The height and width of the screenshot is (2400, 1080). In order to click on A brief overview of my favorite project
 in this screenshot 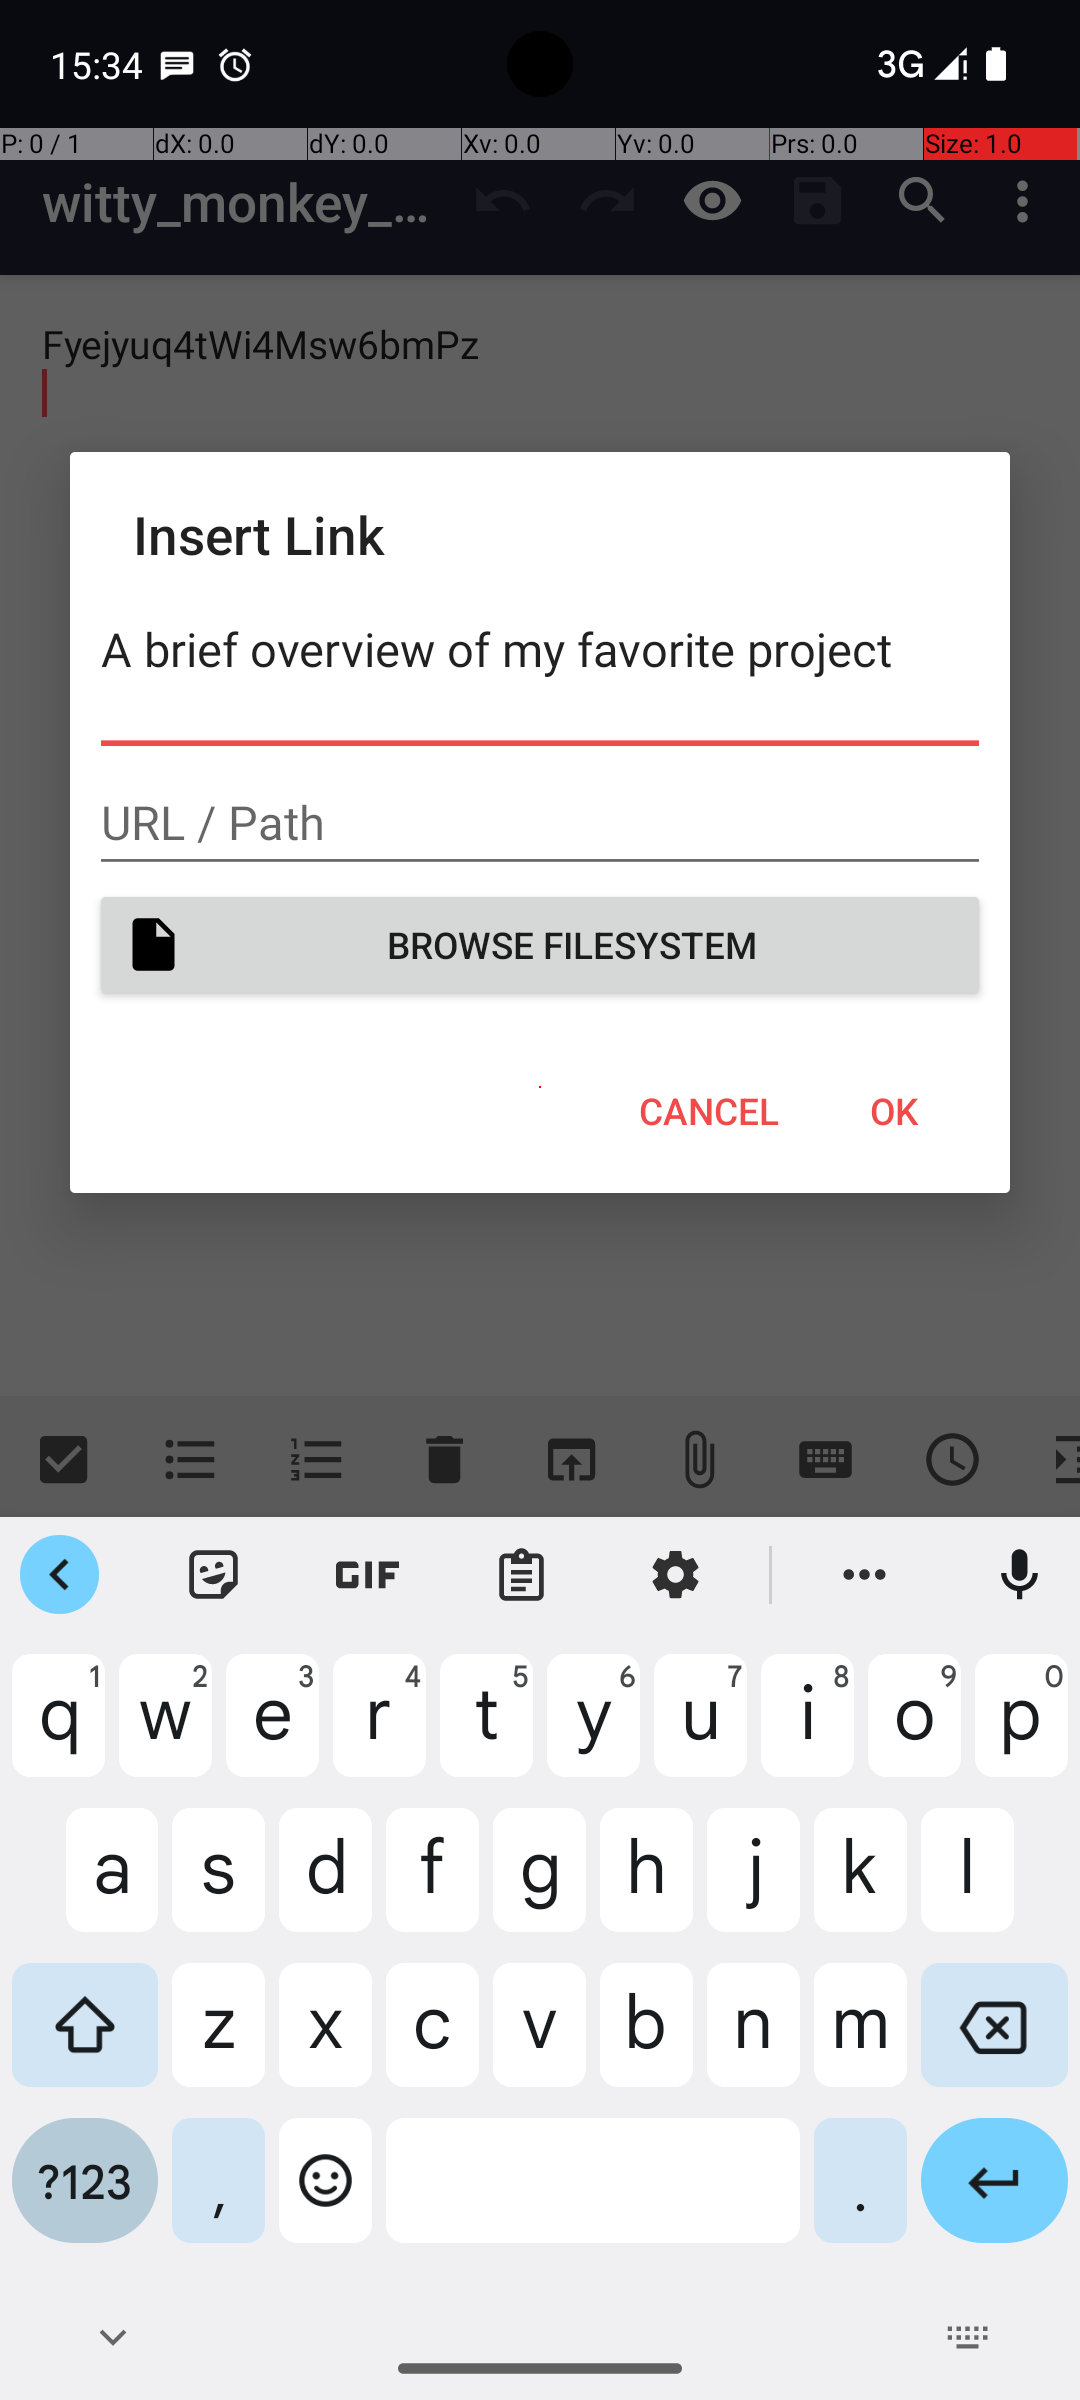, I will do `click(540, 678)`.